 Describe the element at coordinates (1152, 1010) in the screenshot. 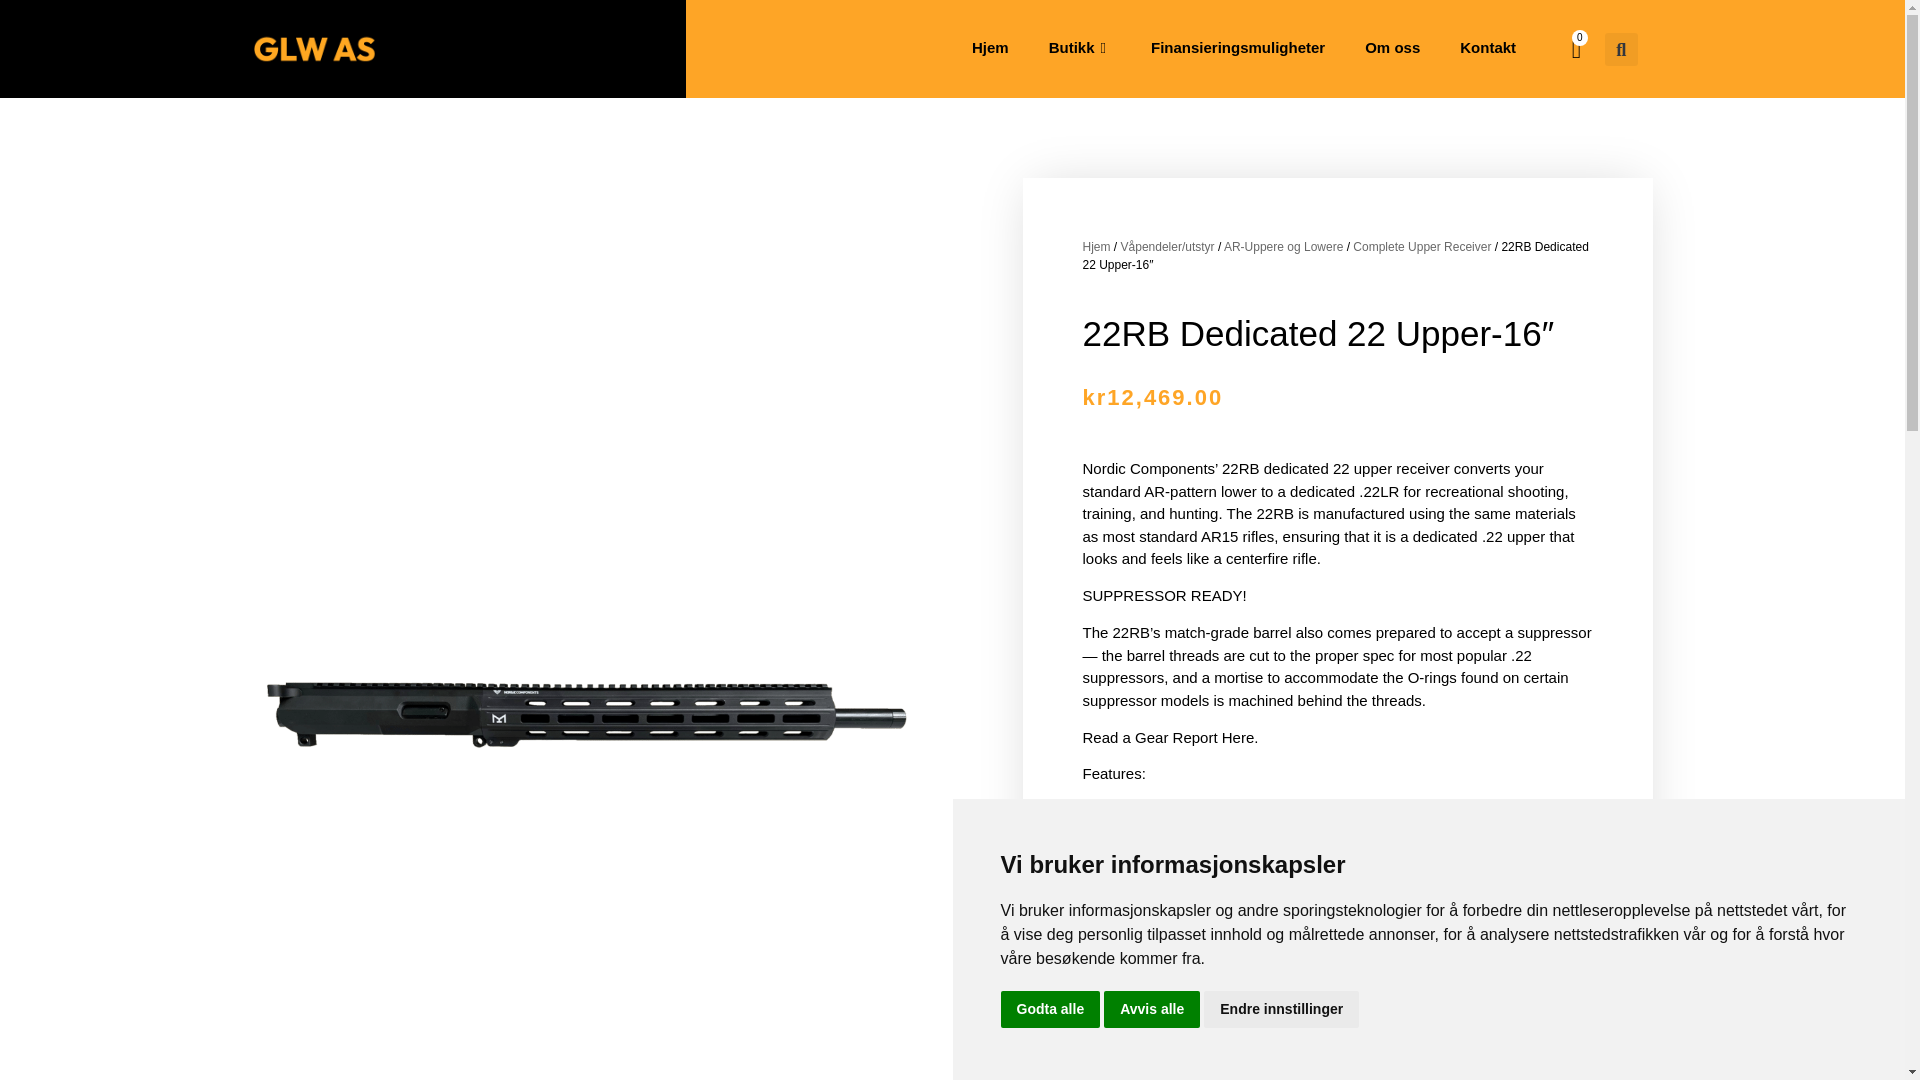

I see `Avvis alle` at that location.